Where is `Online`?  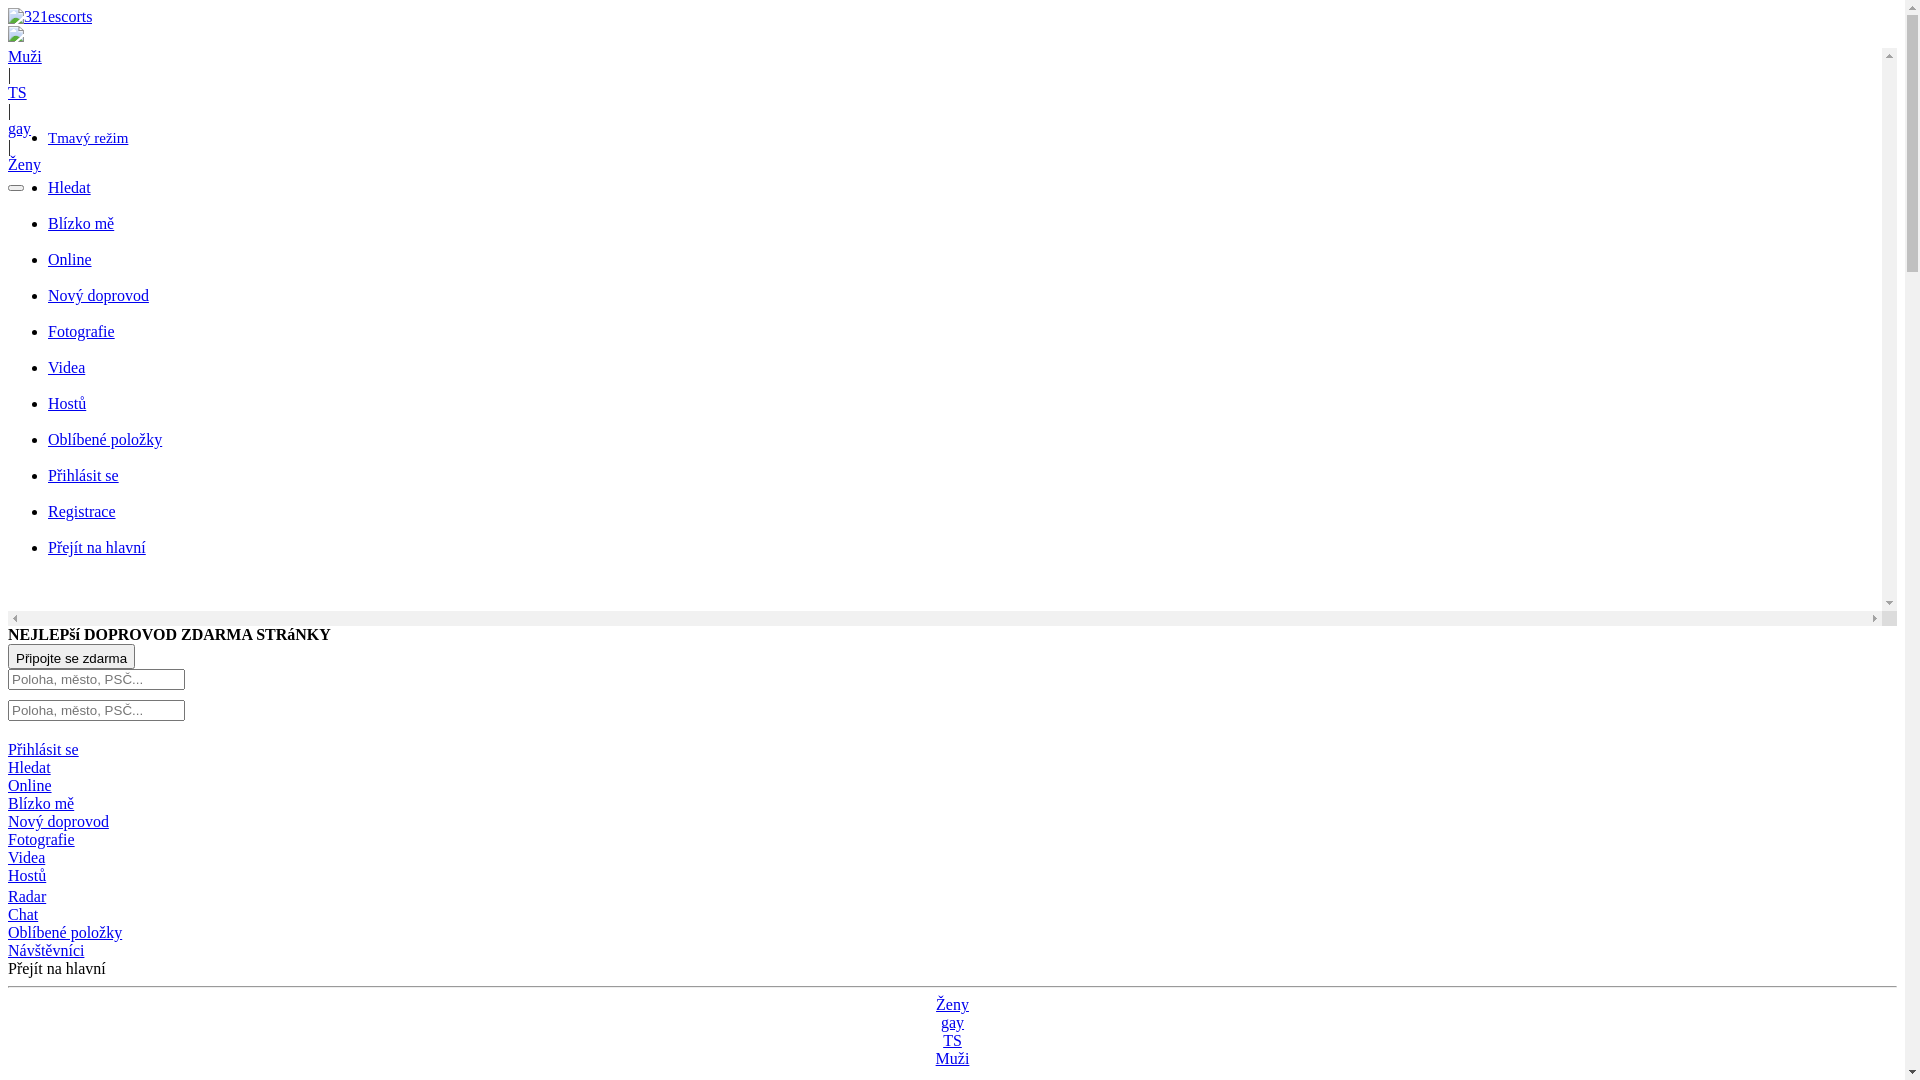
Online is located at coordinates (30, 786).